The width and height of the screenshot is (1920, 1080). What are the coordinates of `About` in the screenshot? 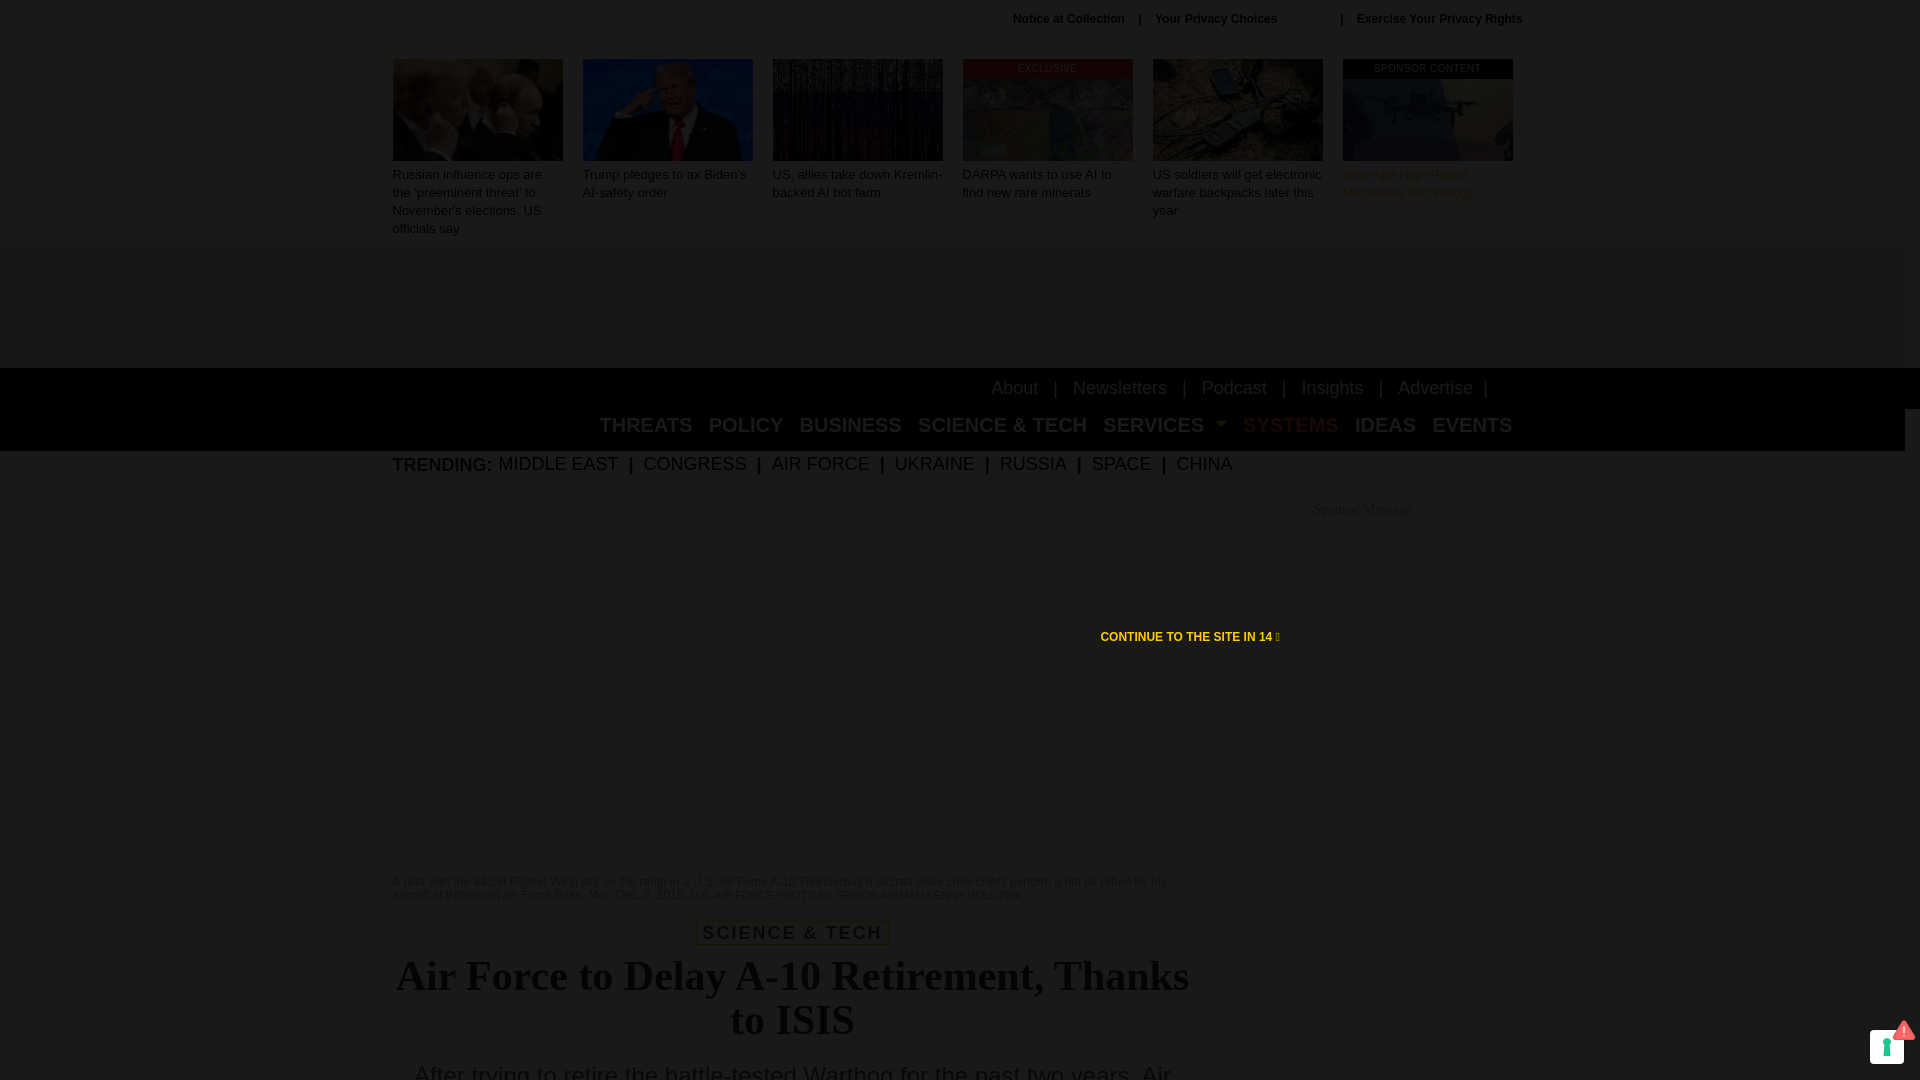 It's located at (1190, 636).